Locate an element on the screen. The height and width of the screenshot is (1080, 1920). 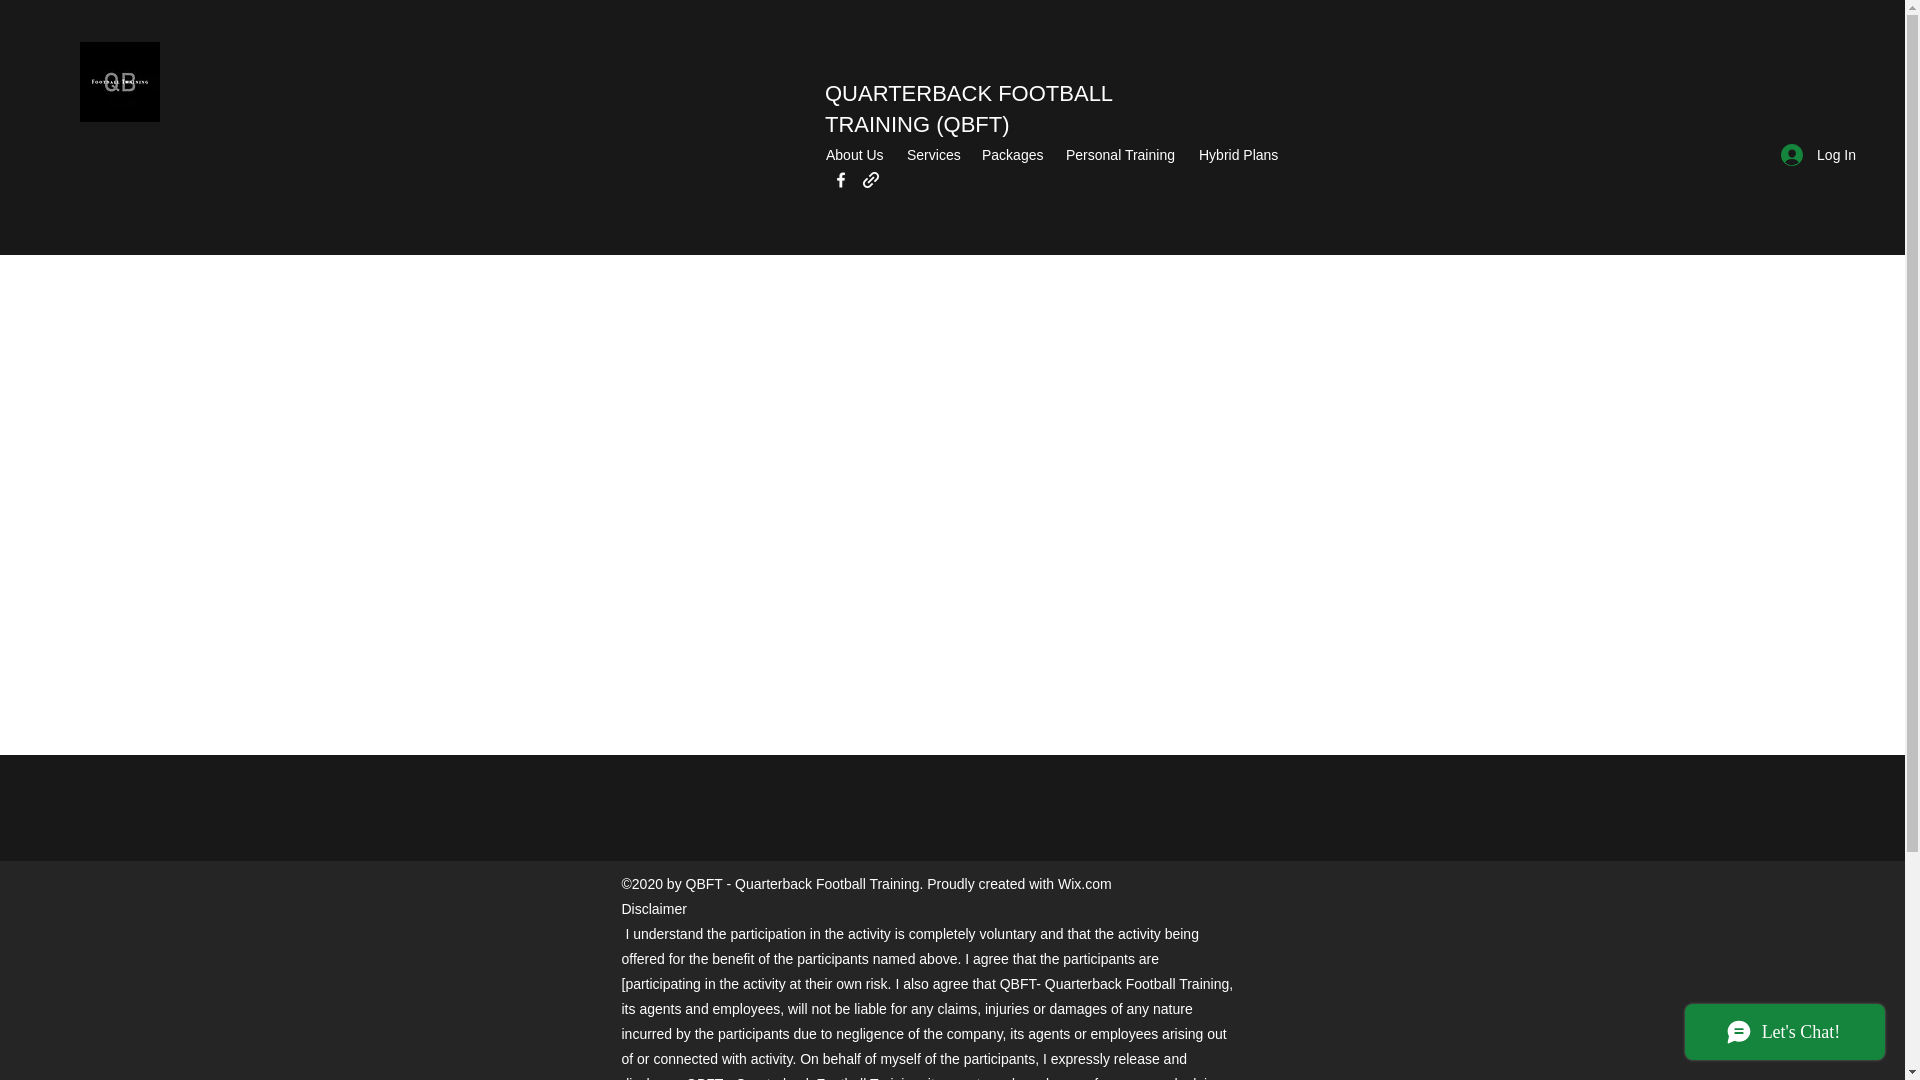
Hybrid Plans is located at coordinates (1240, 154).